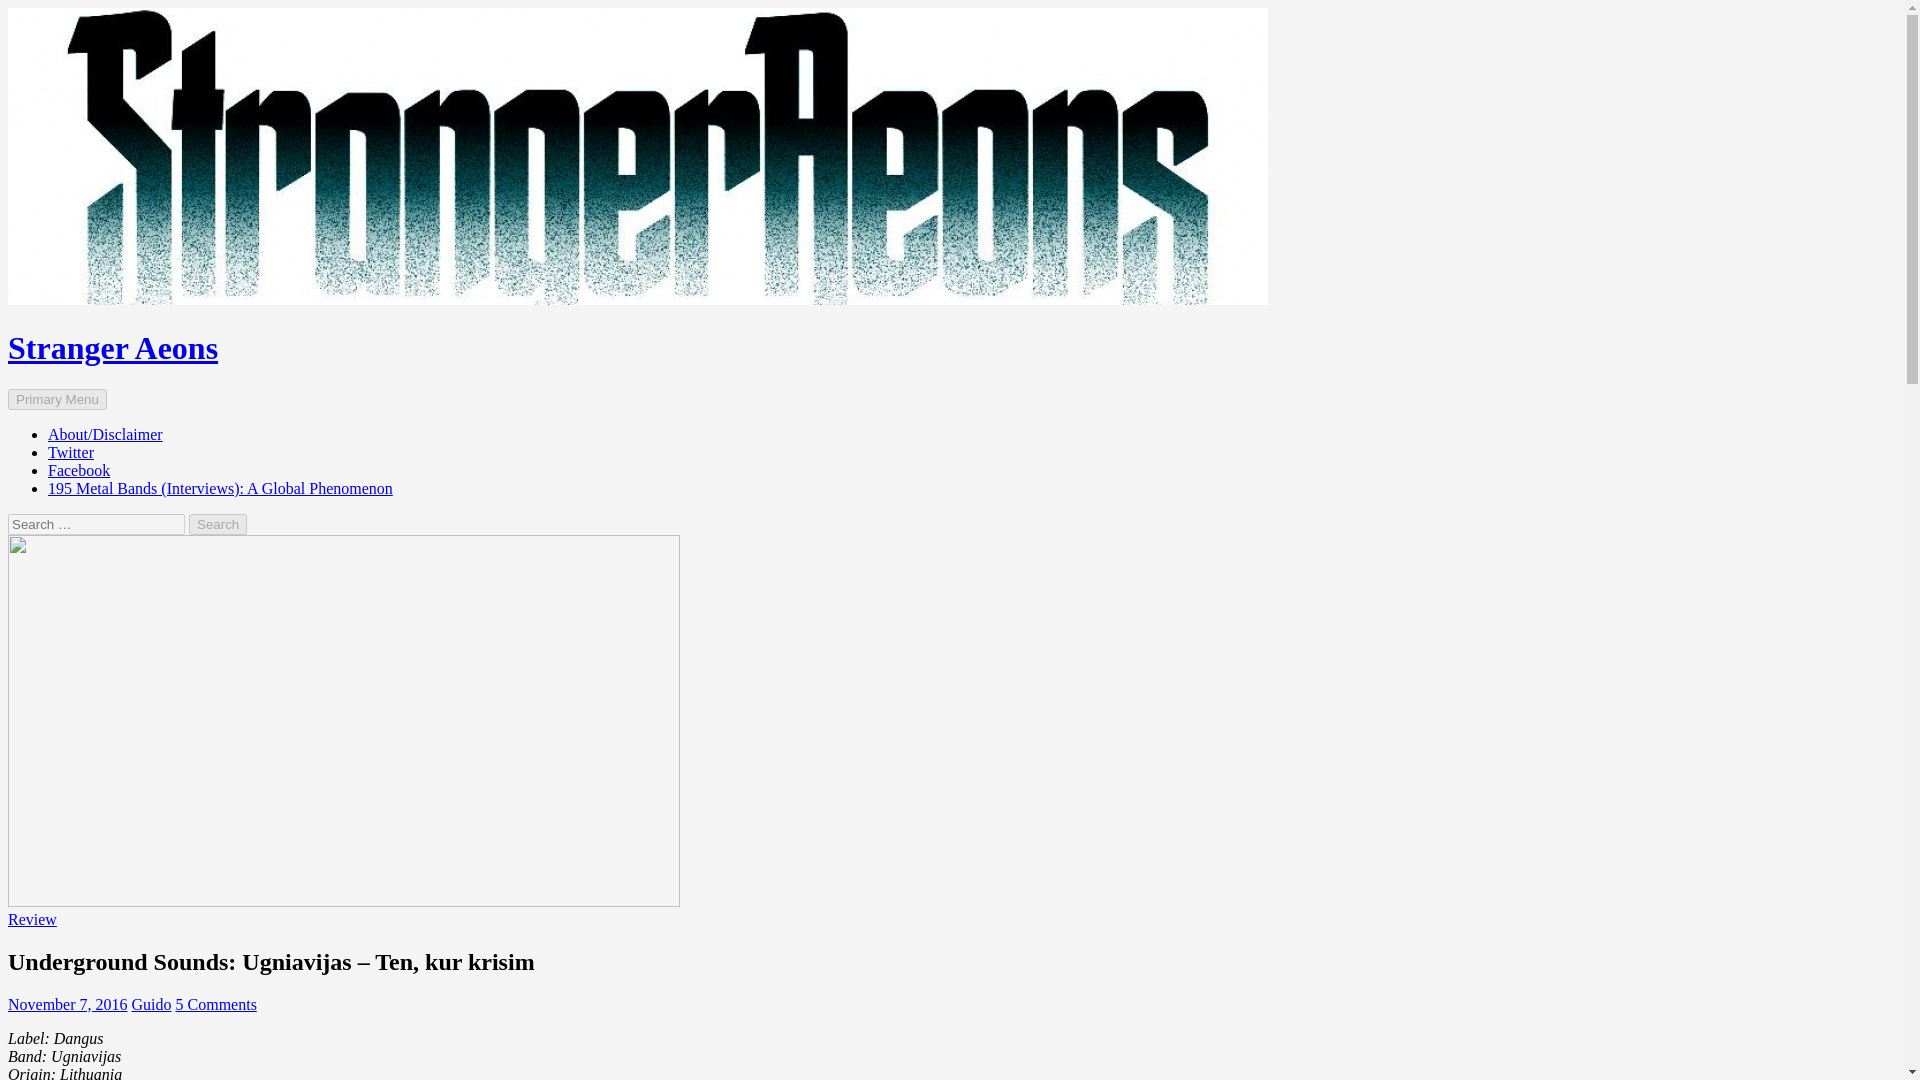  Describe the element at coordinates (152, 1004) in the screenshot. I see `Guido` at that location.